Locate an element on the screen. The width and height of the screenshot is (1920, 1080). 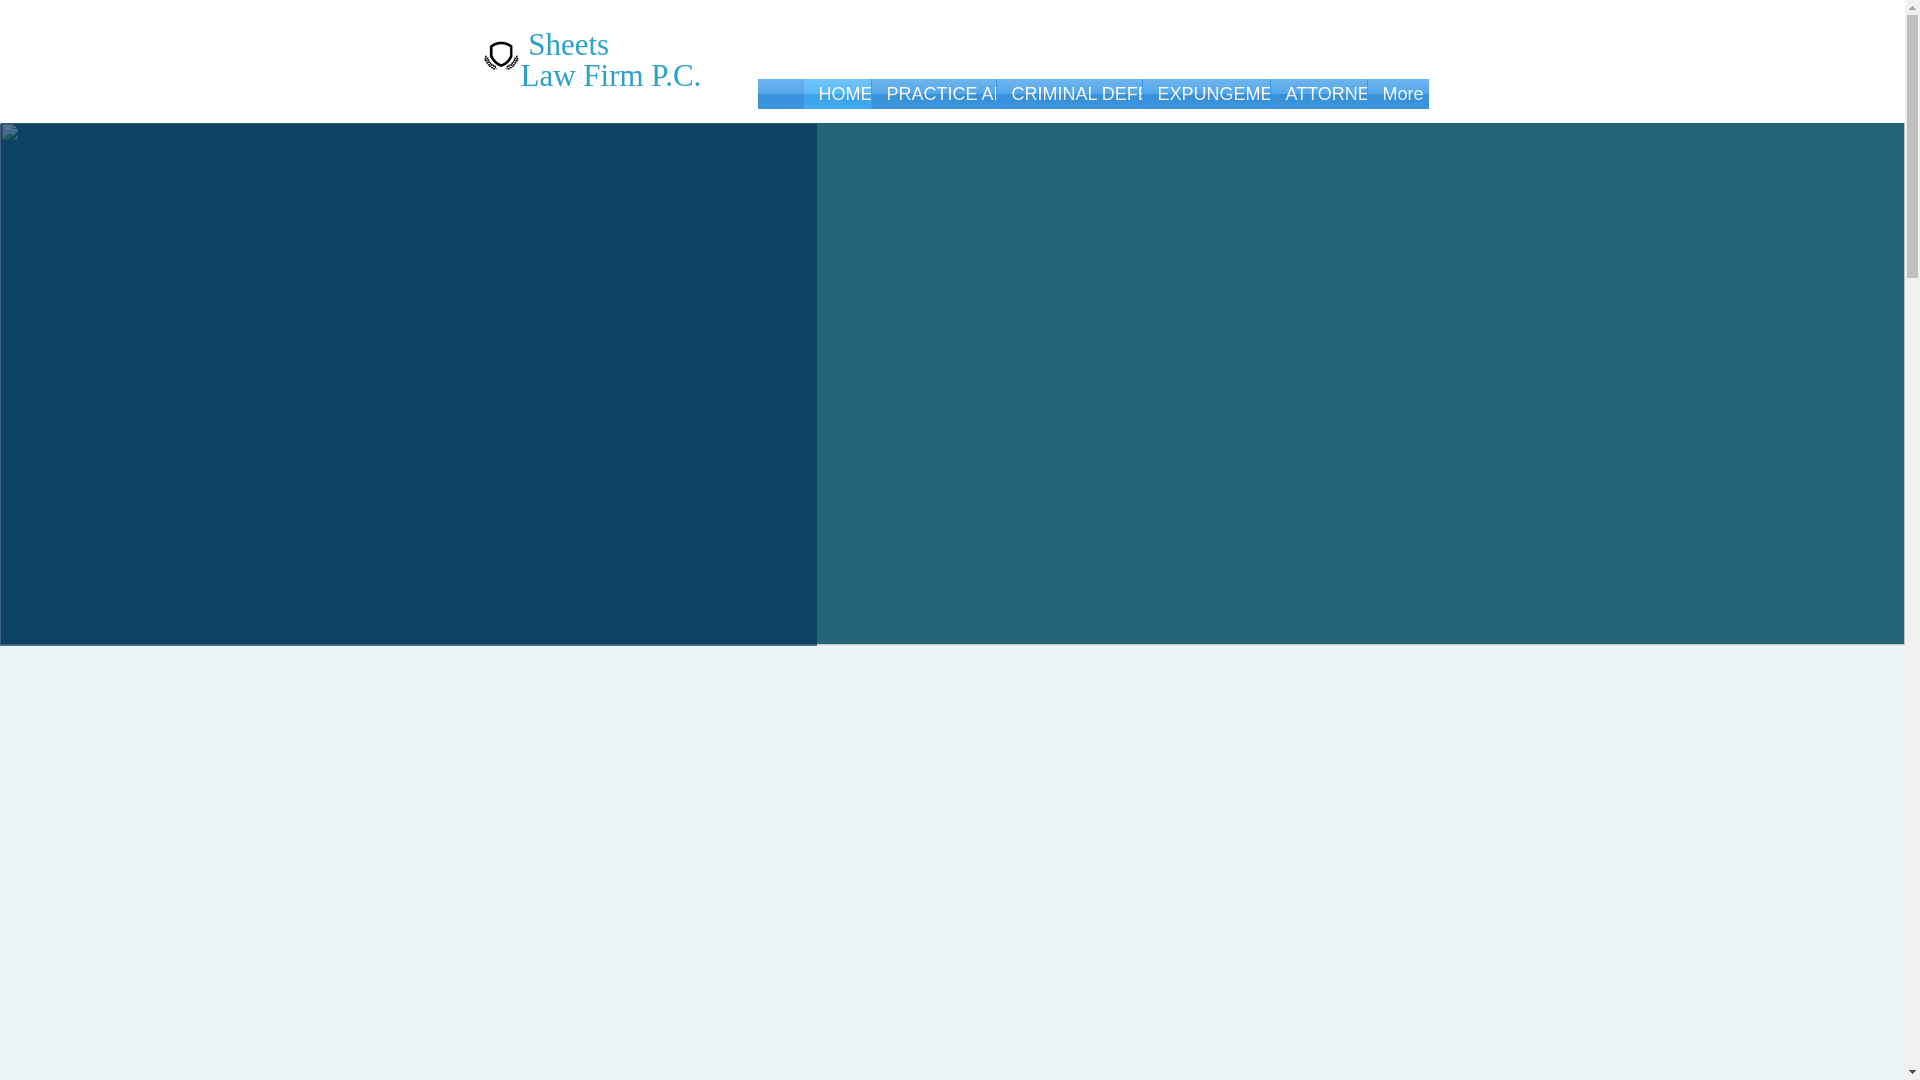
ATTORNEYS is located at coordinates (1317, 94).